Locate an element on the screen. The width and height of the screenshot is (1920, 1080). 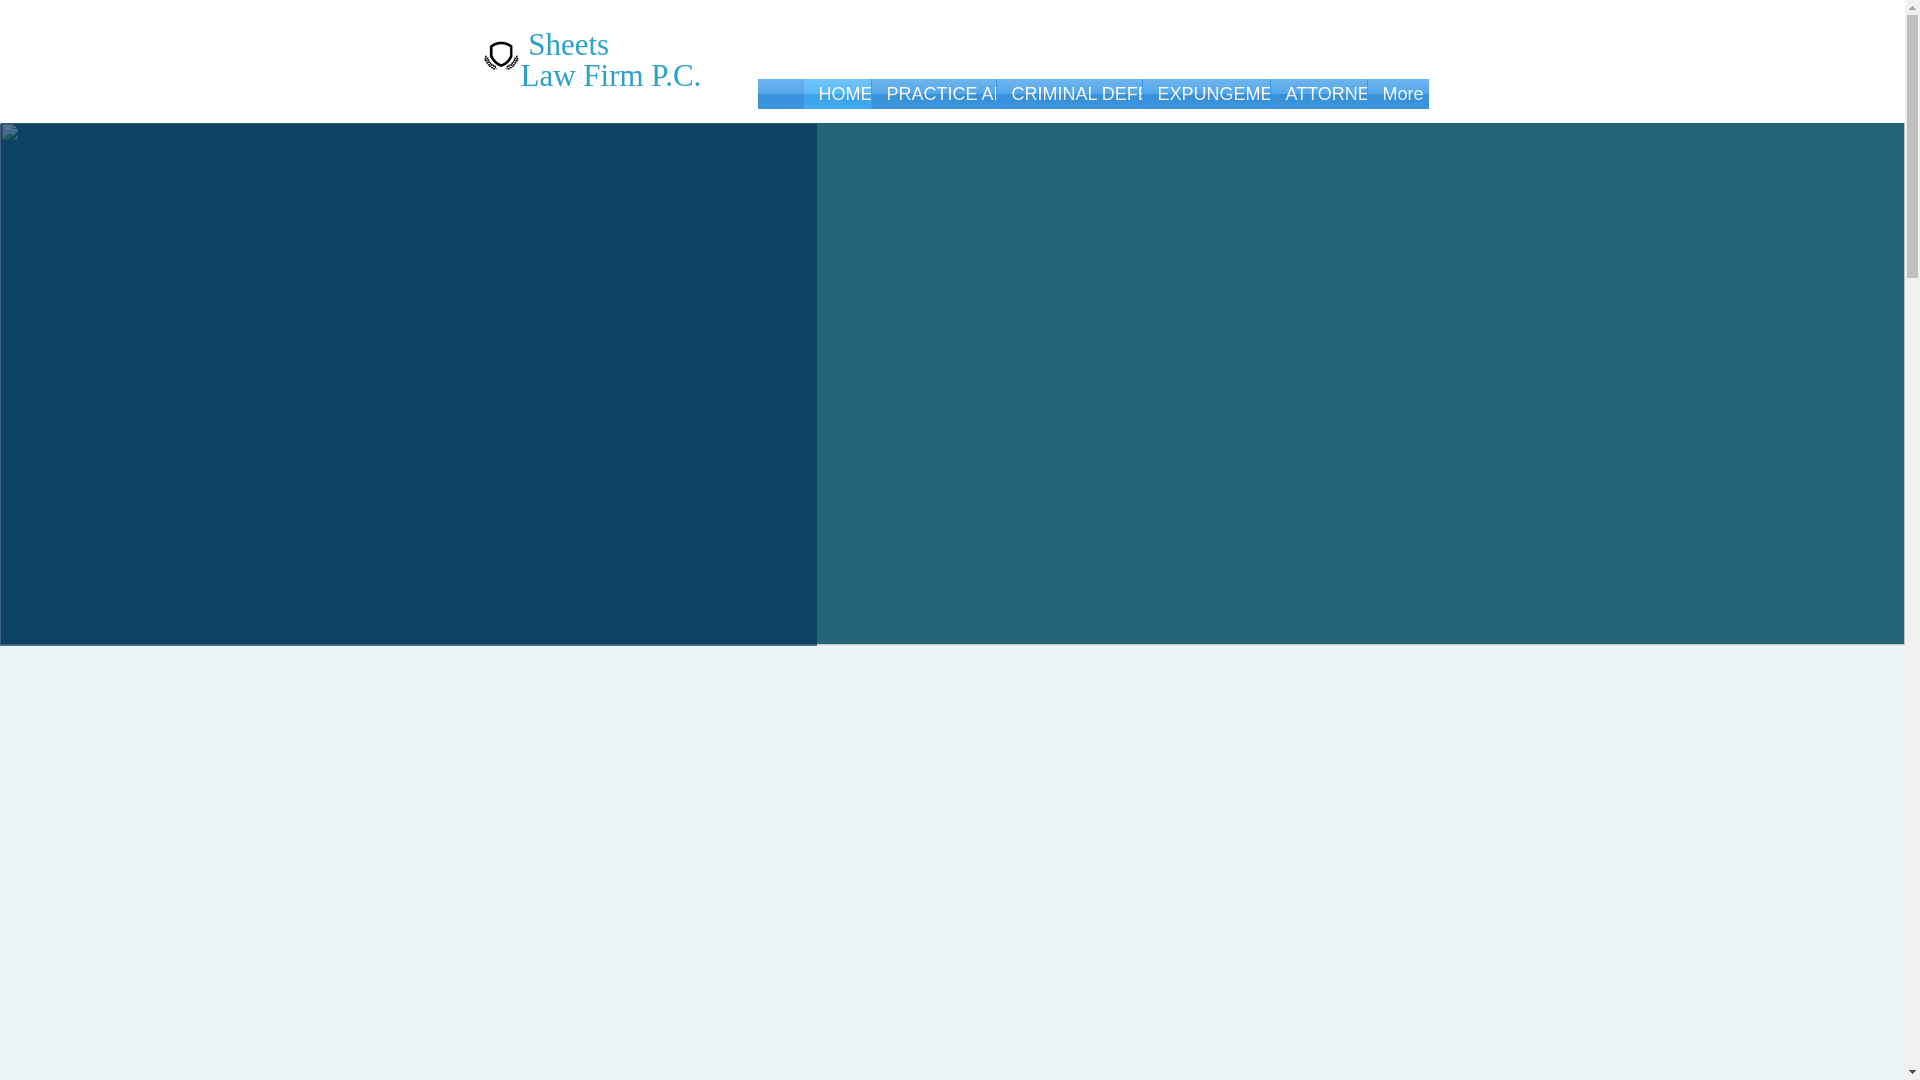
ATTORNEYS is located at coordinates (1317, 94).